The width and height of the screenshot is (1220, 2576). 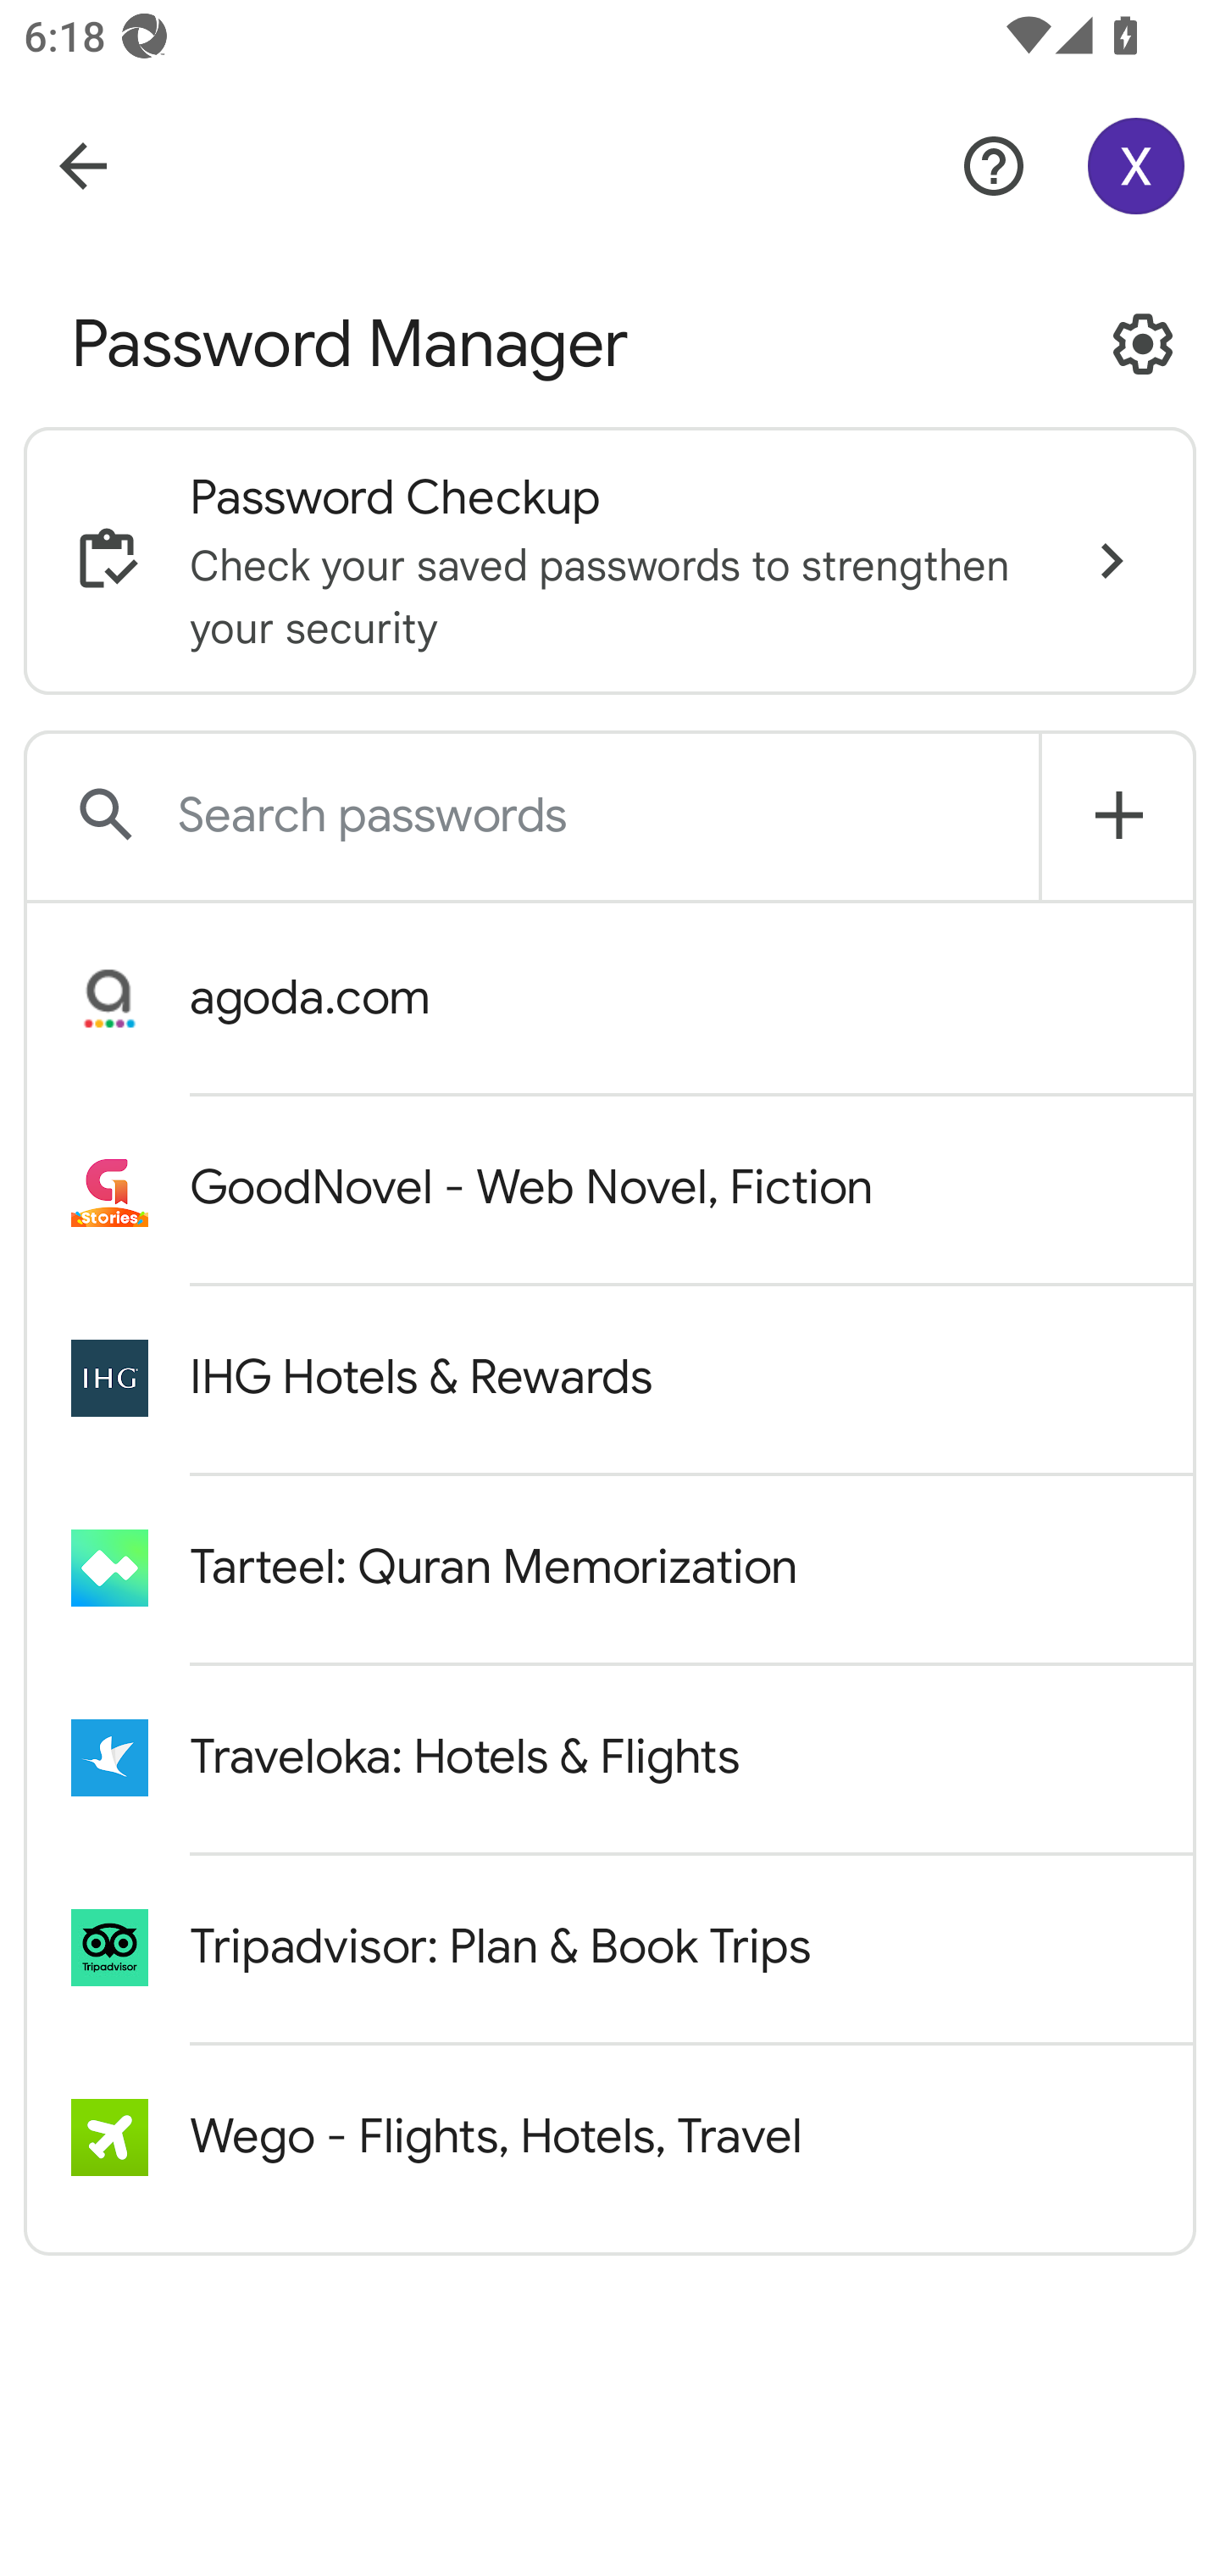 I want to click on Search Search passwords Add password, so click(x=610, y=818).